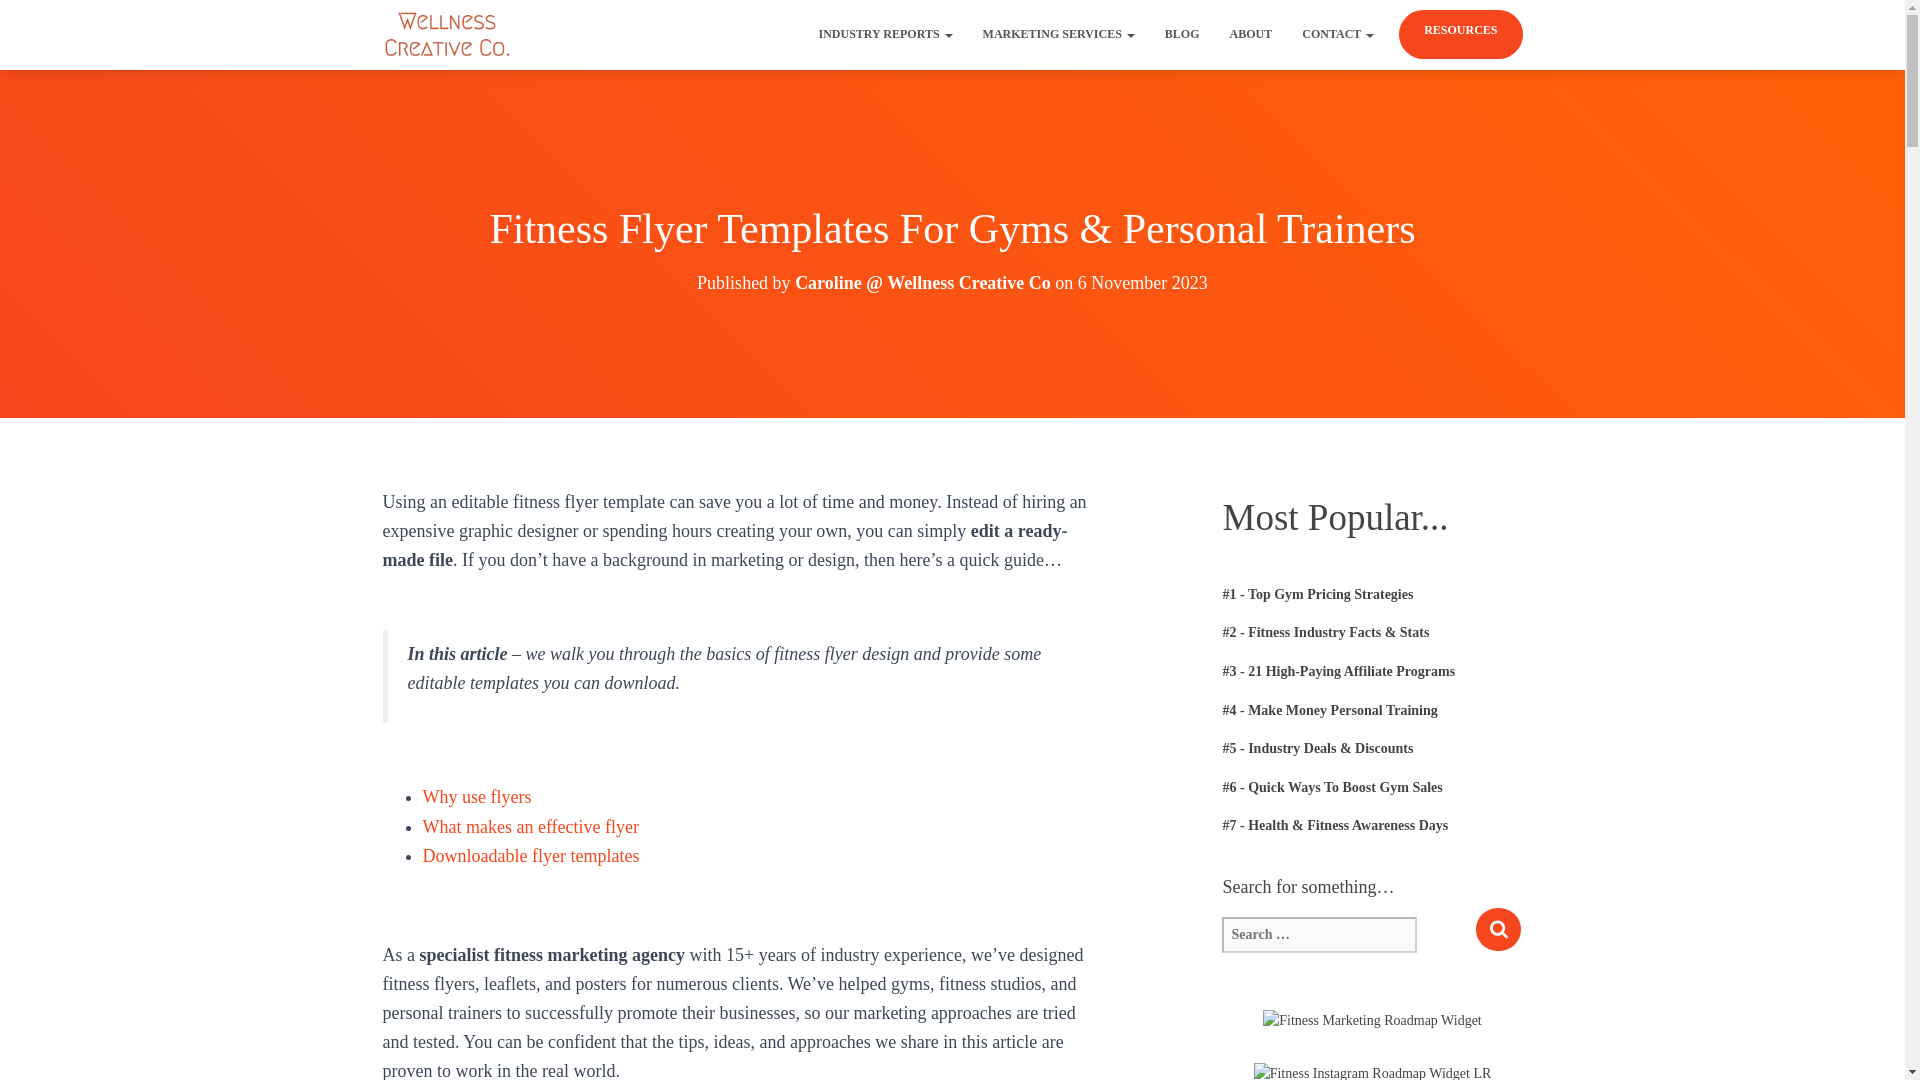 This screenshot has width=1920, height=1080. What do you see at coordinates (1337, 34) in the screenshot?
I see `Contact` at bounding box center [1337, 34].